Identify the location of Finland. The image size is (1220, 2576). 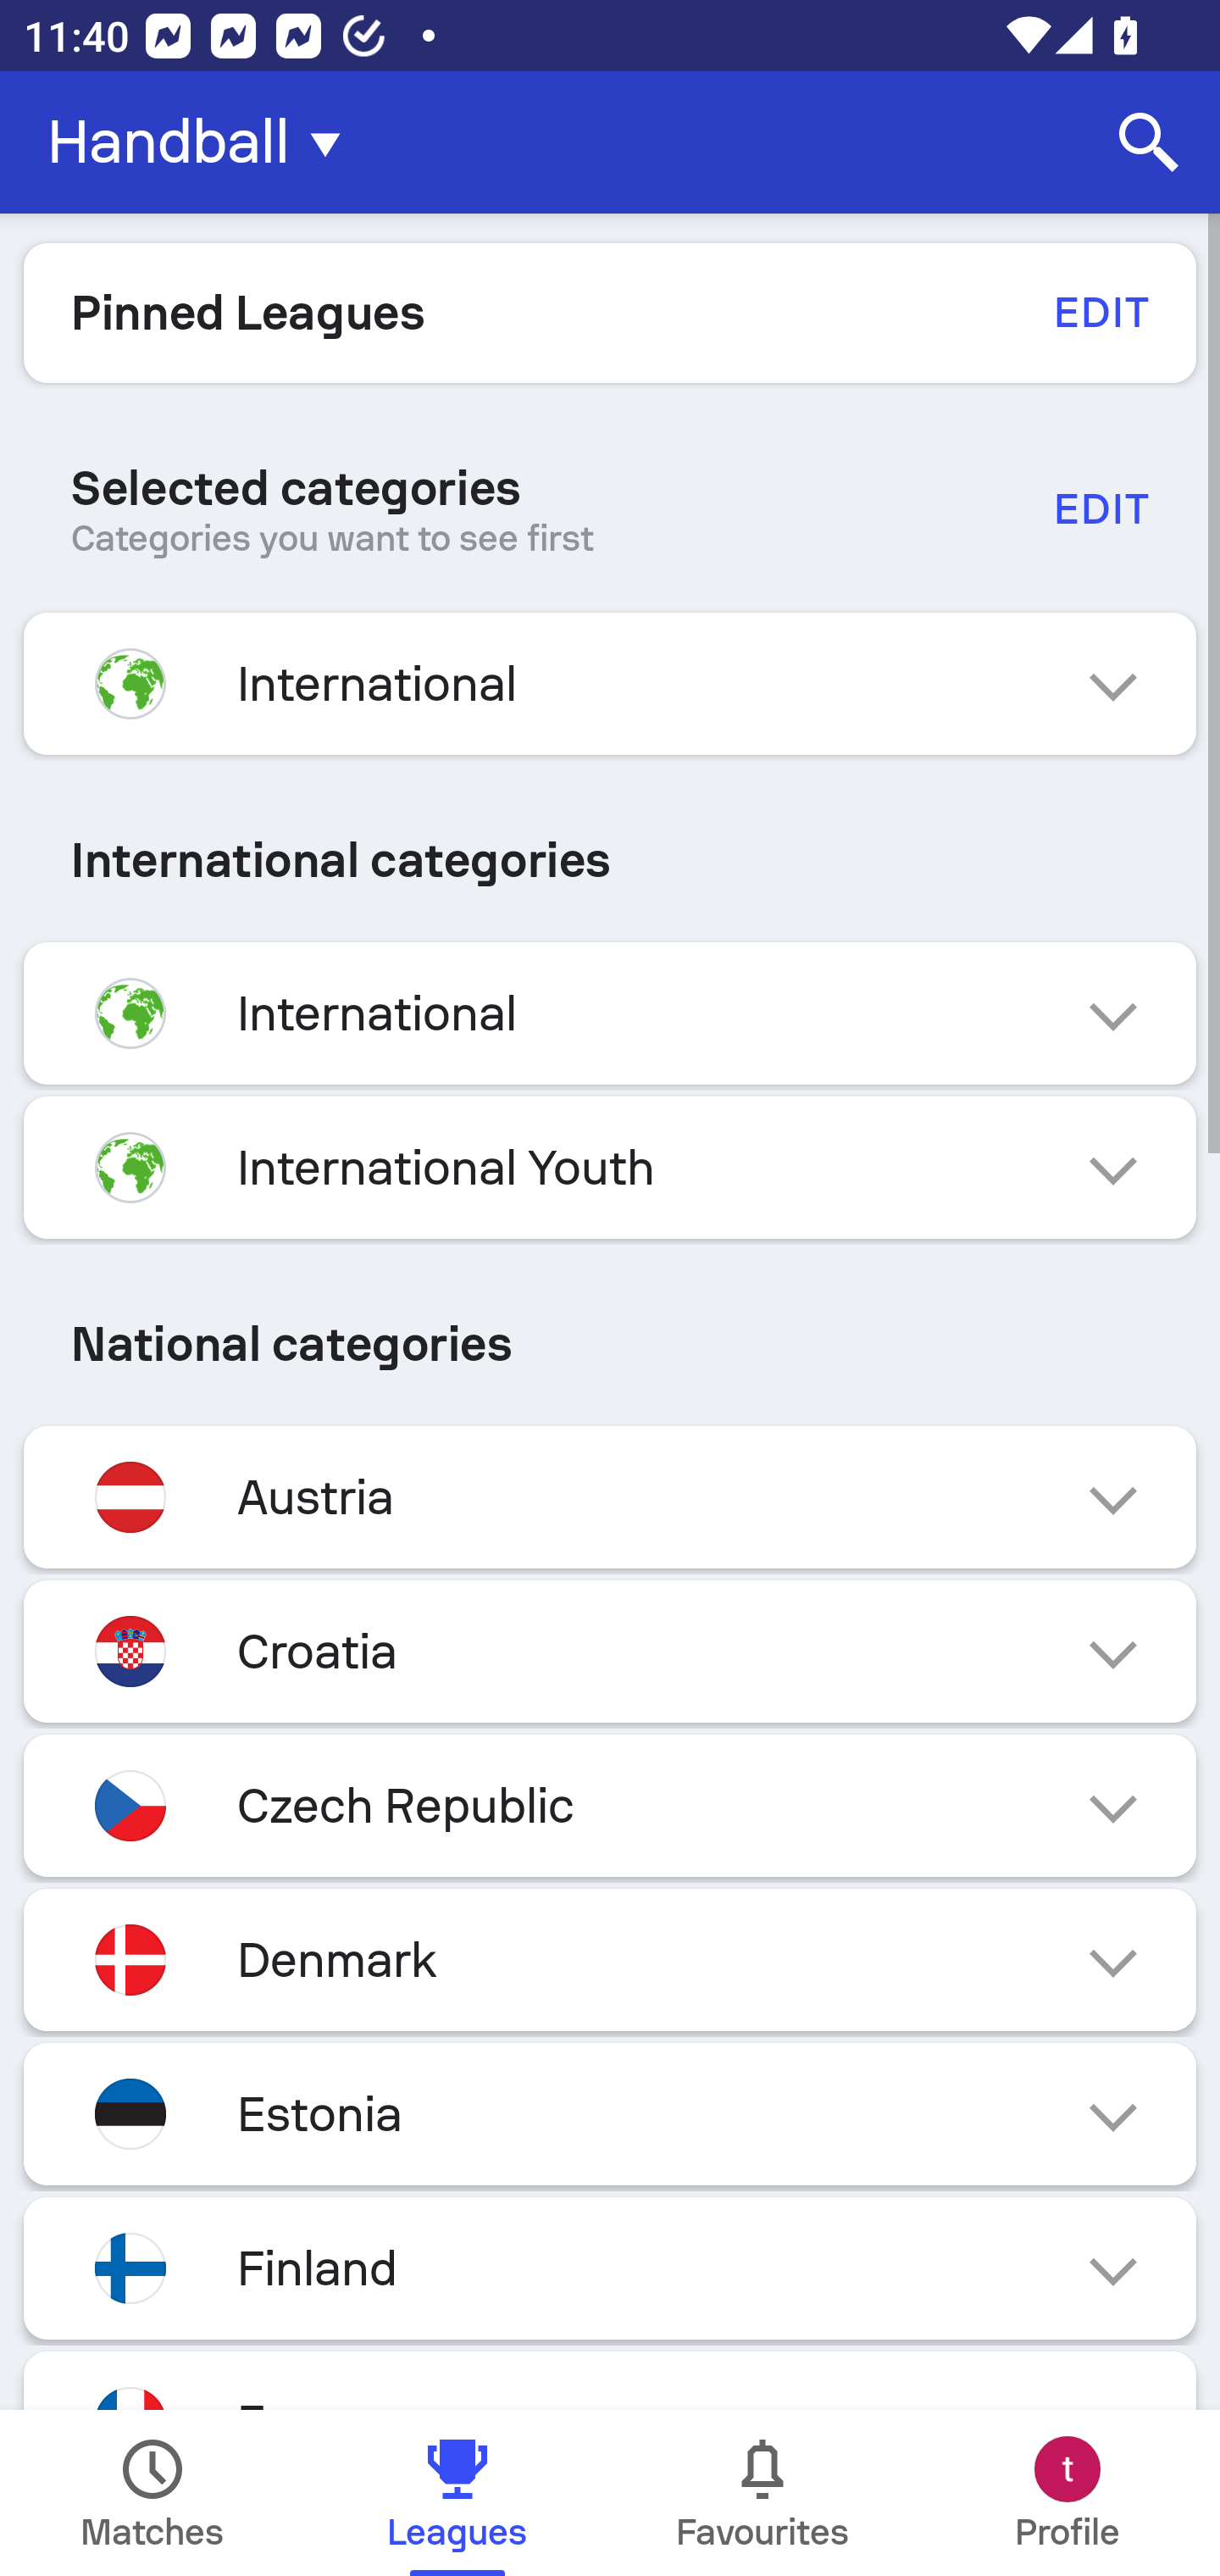
(610, 2268).